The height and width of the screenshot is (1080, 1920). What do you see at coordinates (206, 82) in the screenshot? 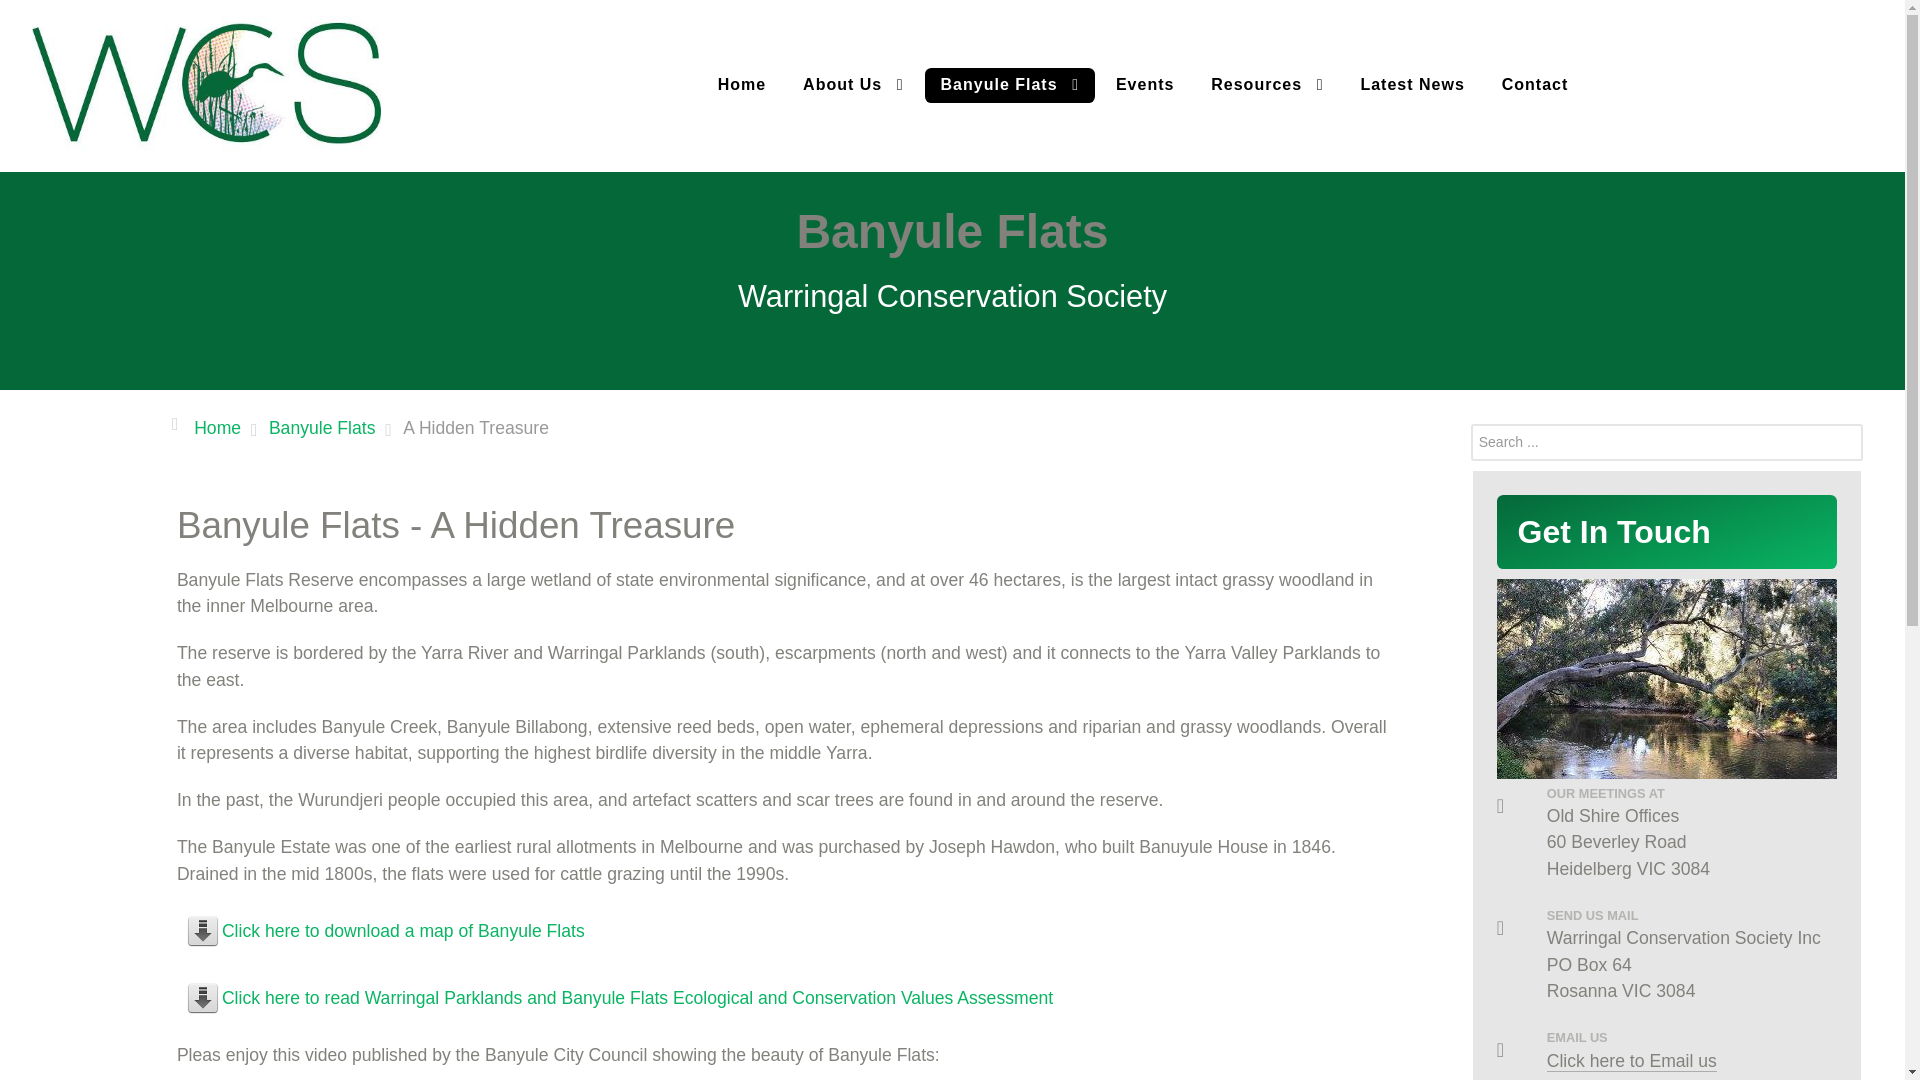
I see `Supra` at bounding box center [206, 82].